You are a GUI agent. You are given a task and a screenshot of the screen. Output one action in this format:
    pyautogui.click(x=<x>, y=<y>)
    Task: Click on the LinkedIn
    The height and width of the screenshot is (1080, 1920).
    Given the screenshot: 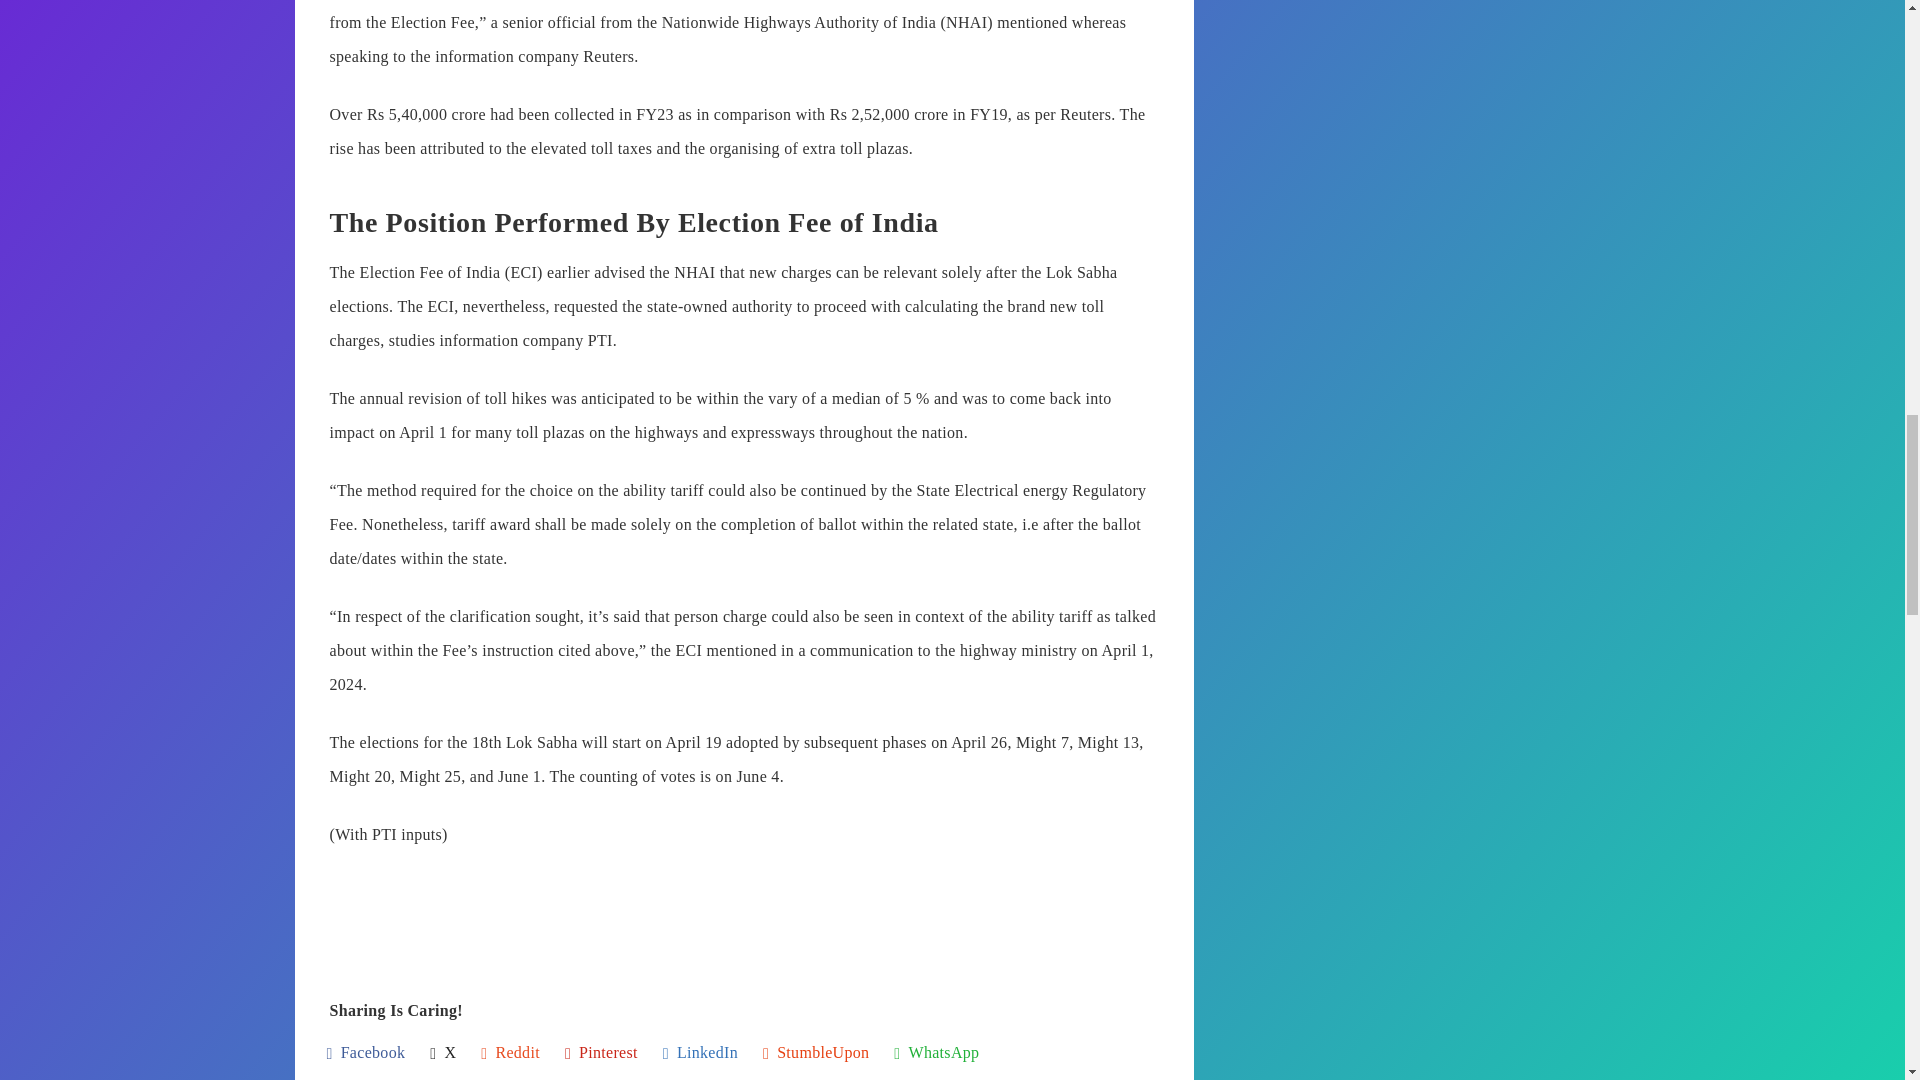 What is the action you would take?
    pyautogui.click(x=700, y=1053)
    